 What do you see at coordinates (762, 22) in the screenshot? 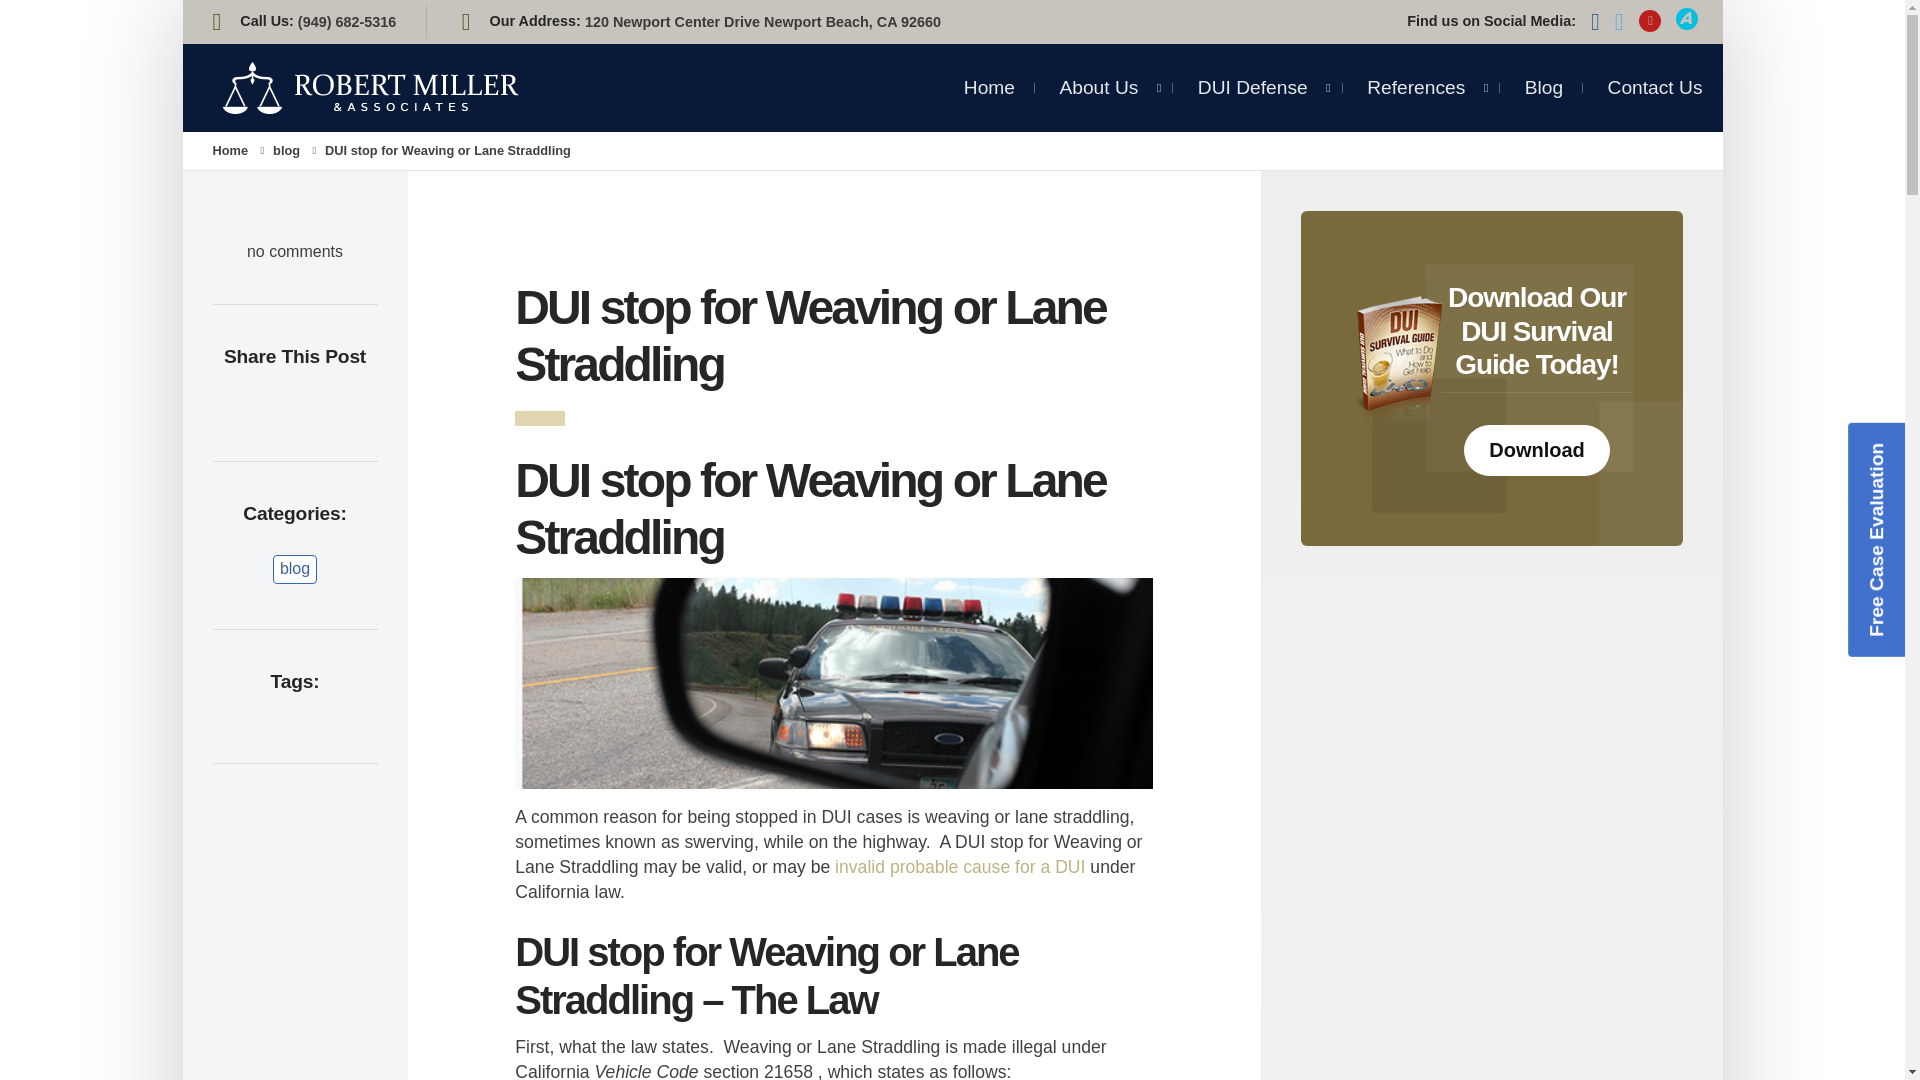
I see `120 Newport Center Drive Newport Beach, CA 92660` at bounding box center [762, 22].